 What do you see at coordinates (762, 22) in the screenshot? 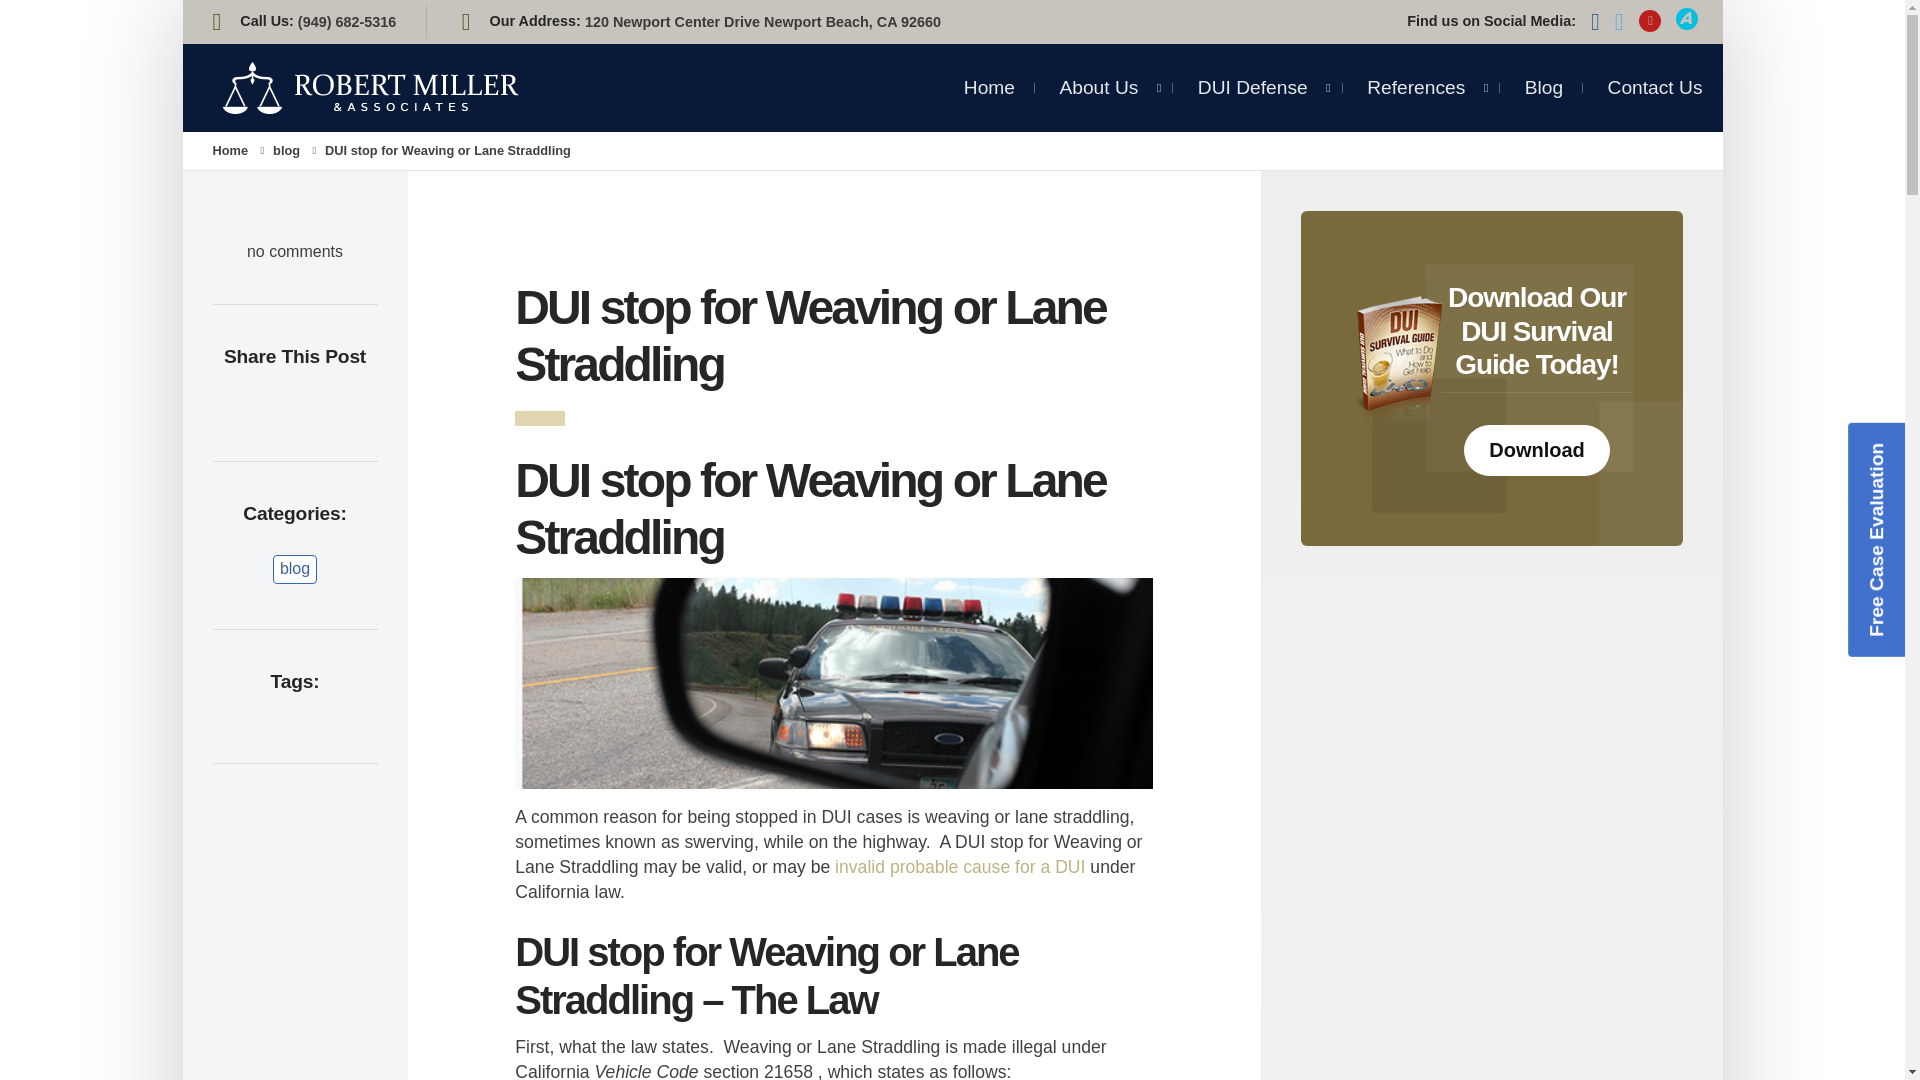
I see `120 Newport Center Drive Newport Beach, CA 92660` at bounding box center [762, 22].